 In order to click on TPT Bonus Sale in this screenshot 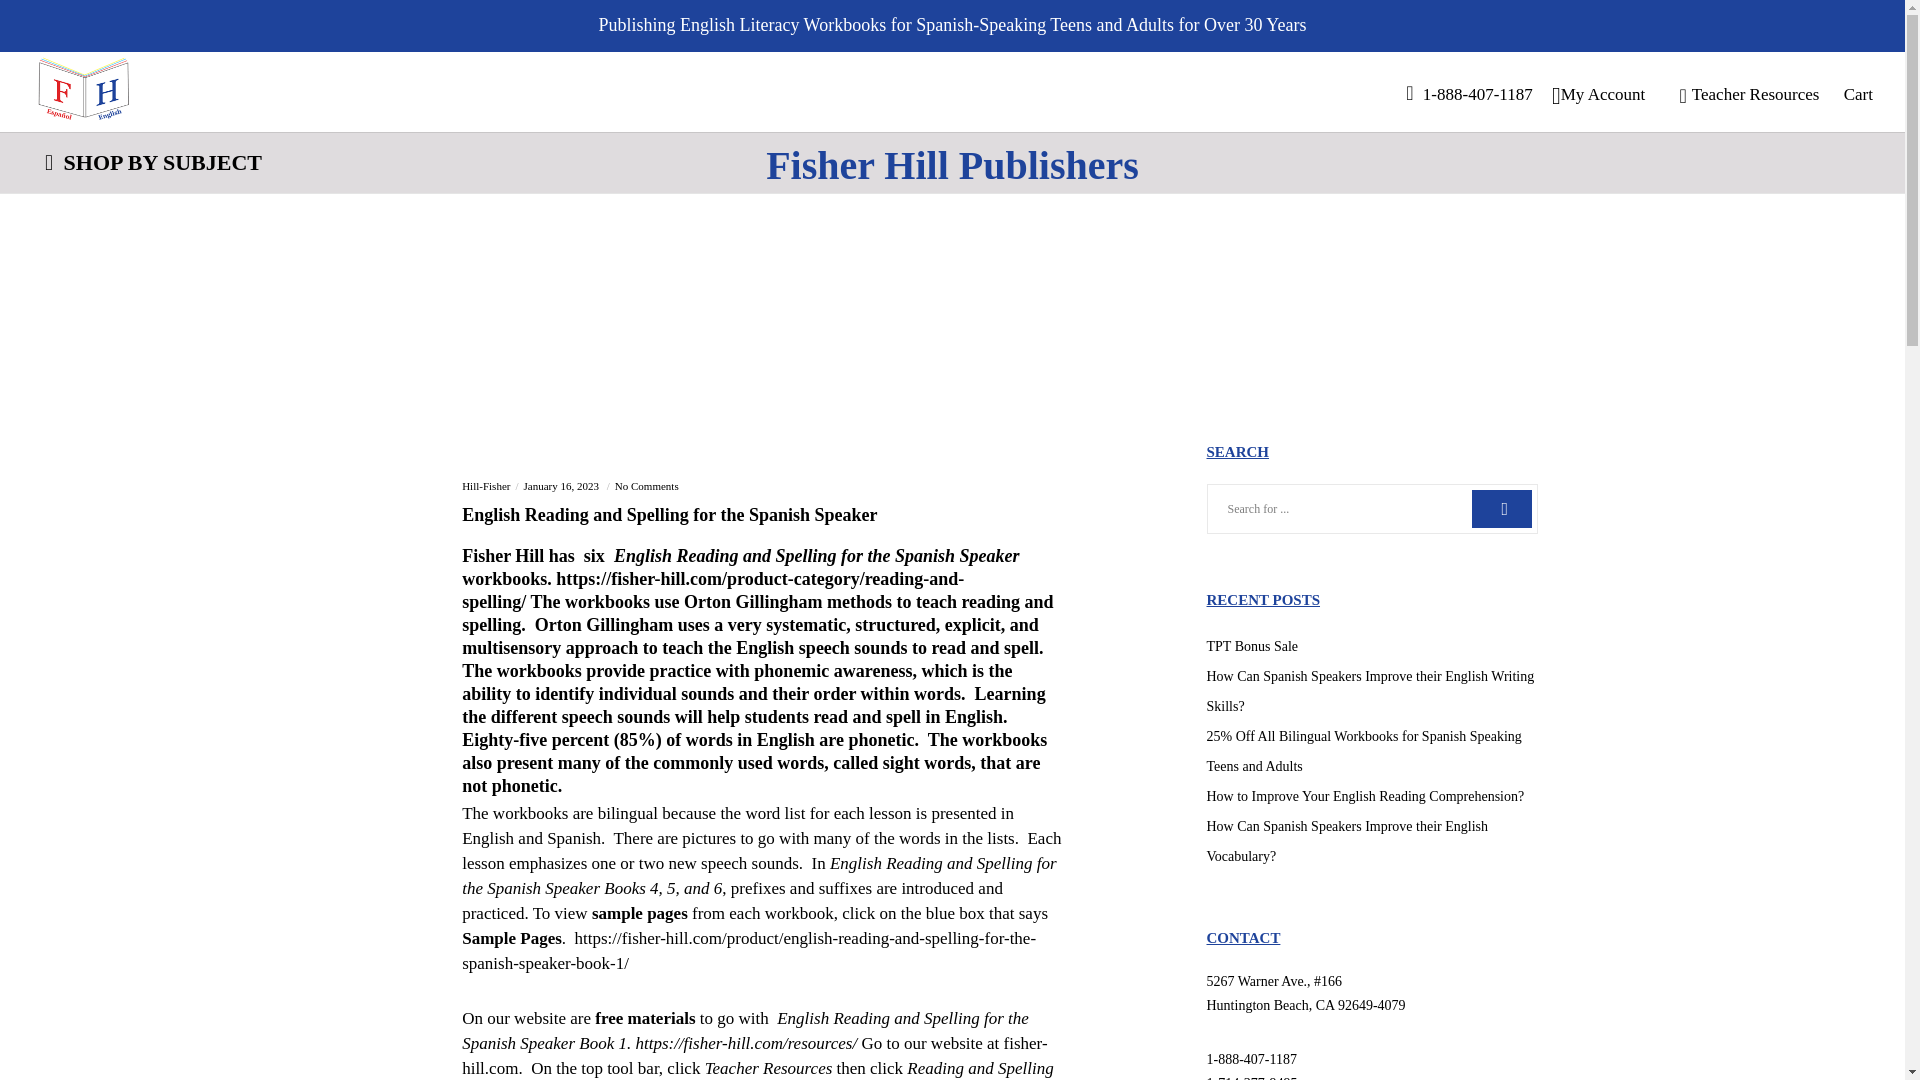, I will do `click(1251, 646)`.